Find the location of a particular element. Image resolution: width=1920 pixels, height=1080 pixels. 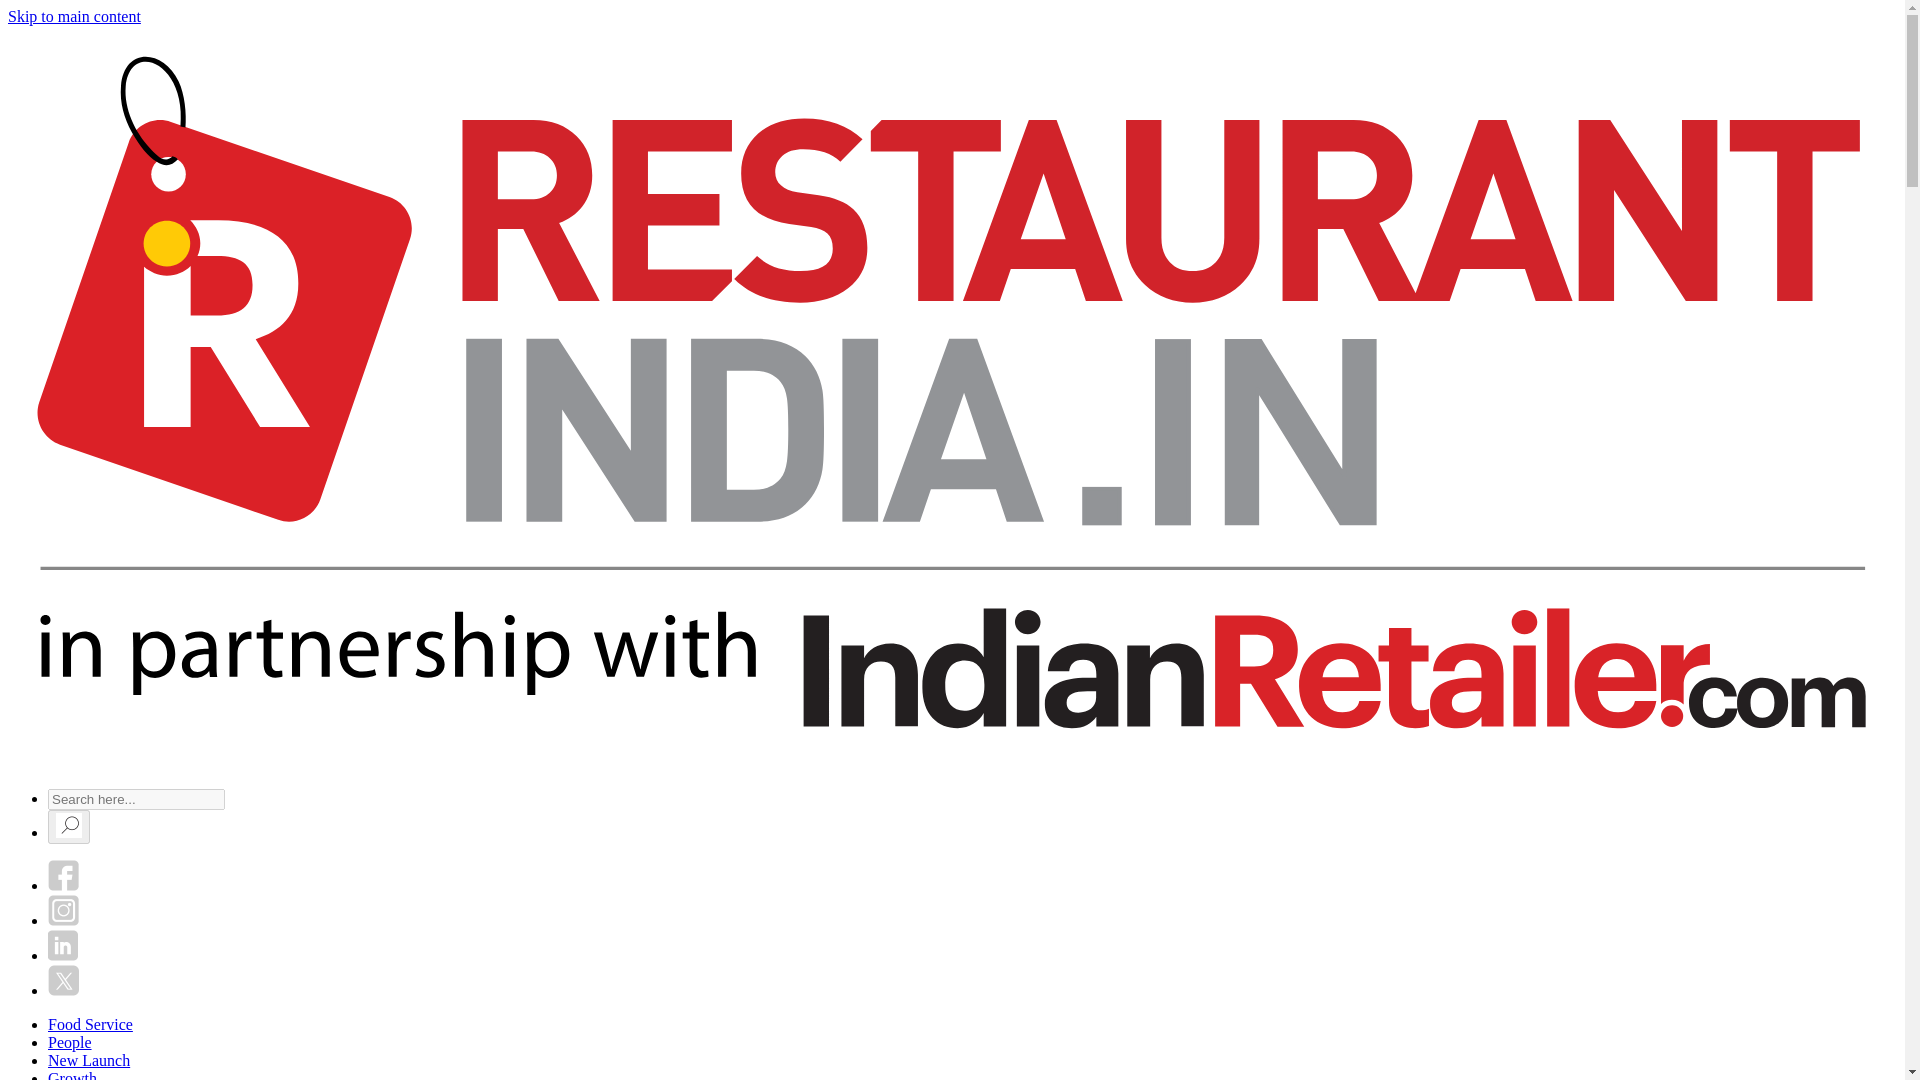

New Launch is located at coordinates (89, 1060).